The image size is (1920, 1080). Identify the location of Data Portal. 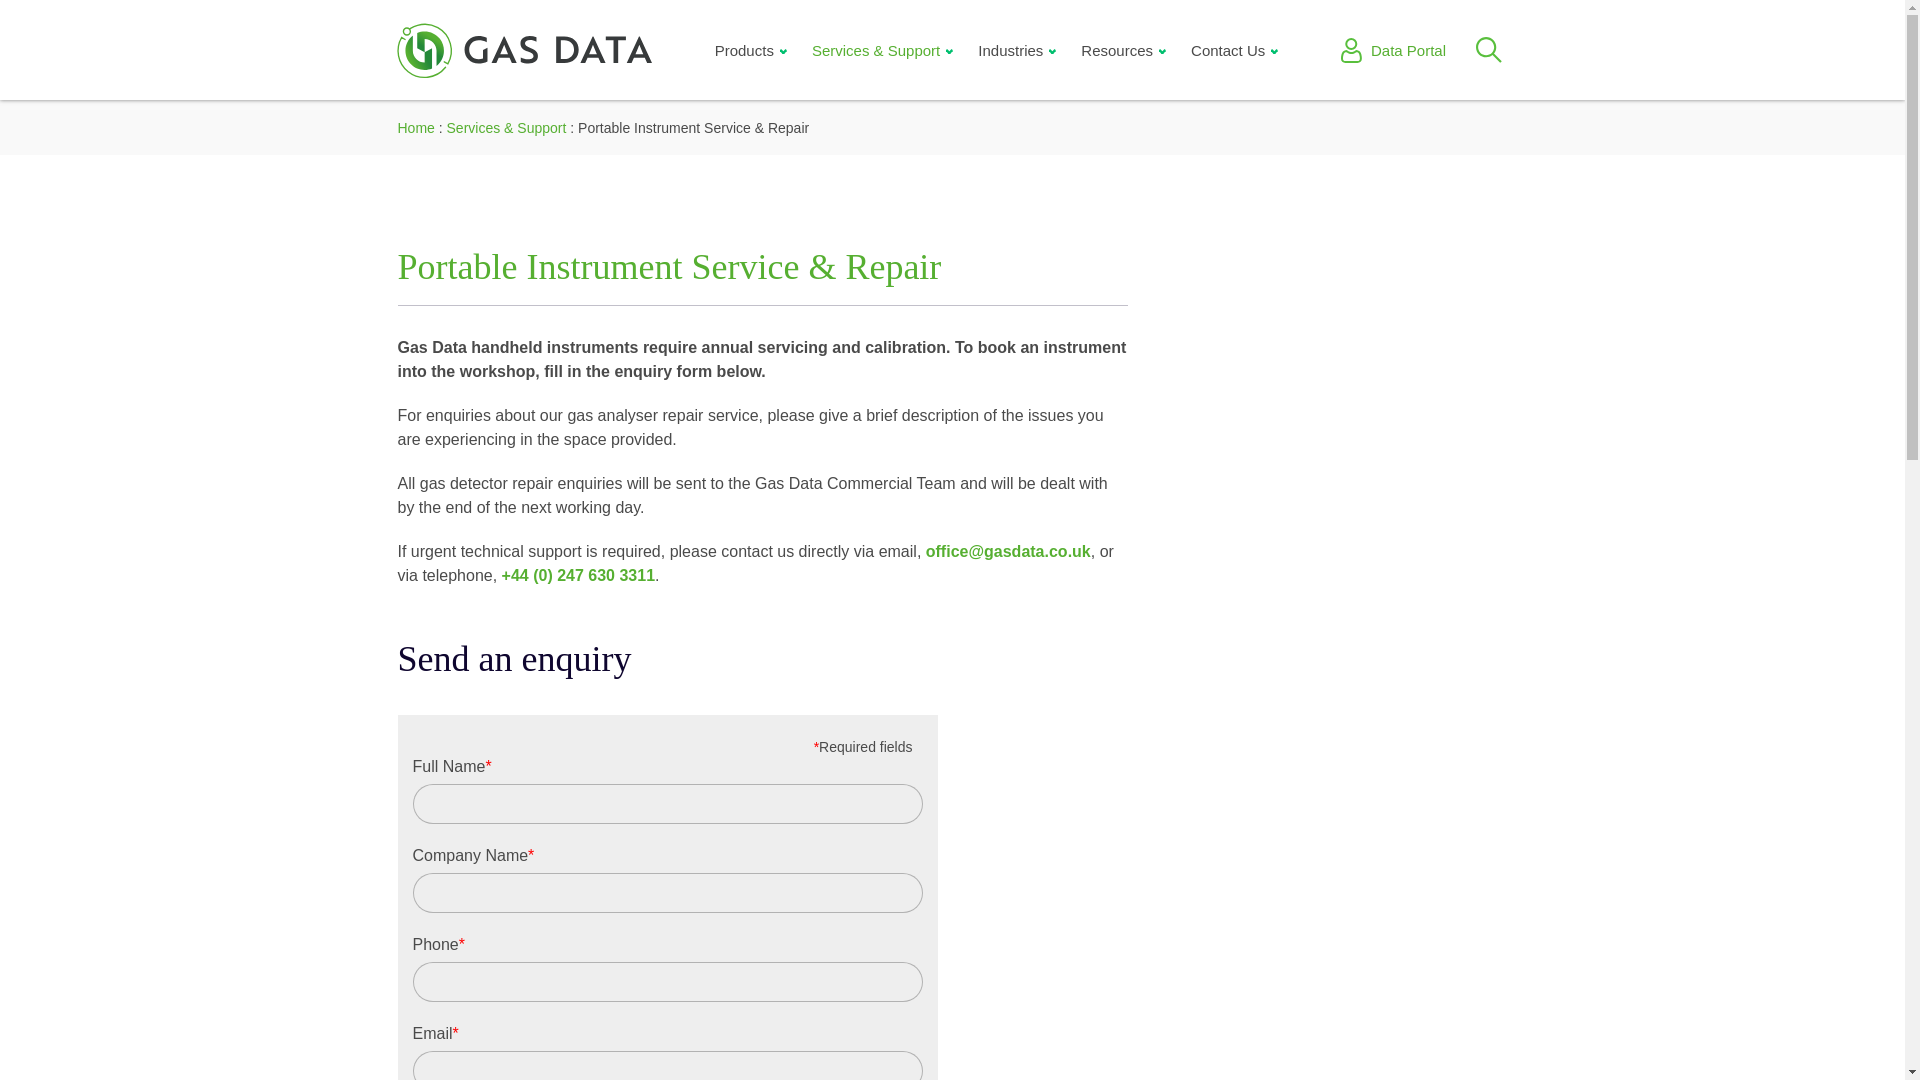
(1392, 50).